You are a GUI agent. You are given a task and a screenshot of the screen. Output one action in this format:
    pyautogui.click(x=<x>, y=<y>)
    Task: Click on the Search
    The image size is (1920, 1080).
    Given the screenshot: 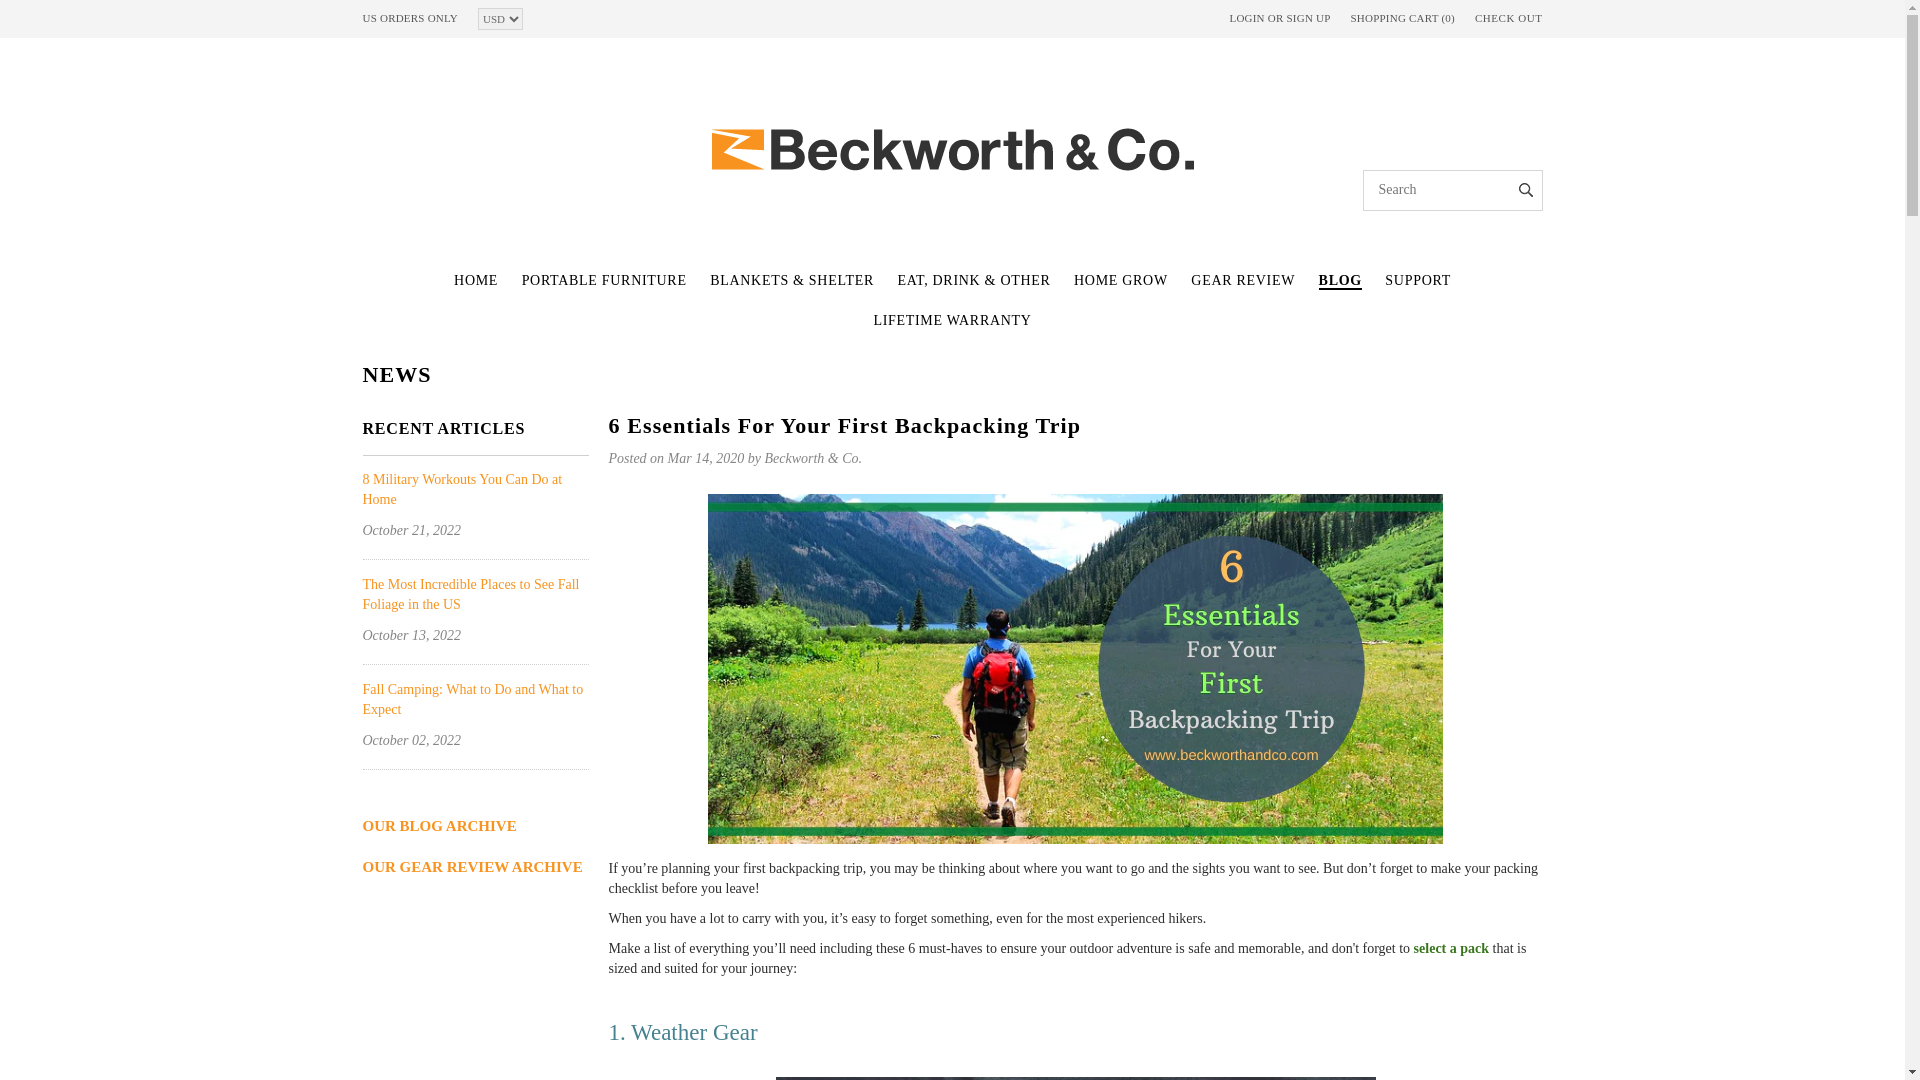 What is the action you would take?
    pyautogui.click(x=1526, y=184)
    